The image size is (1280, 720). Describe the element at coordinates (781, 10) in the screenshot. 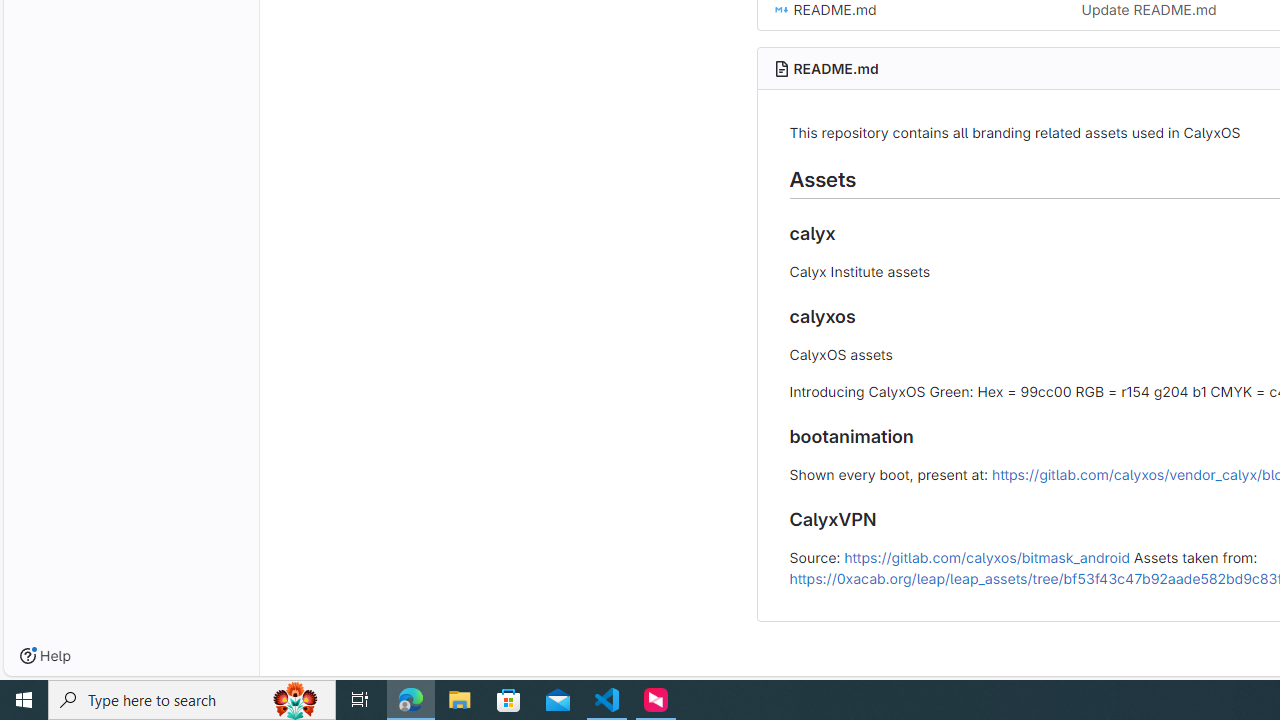

I see `Class: s16 position-relative file-icon` at that location.